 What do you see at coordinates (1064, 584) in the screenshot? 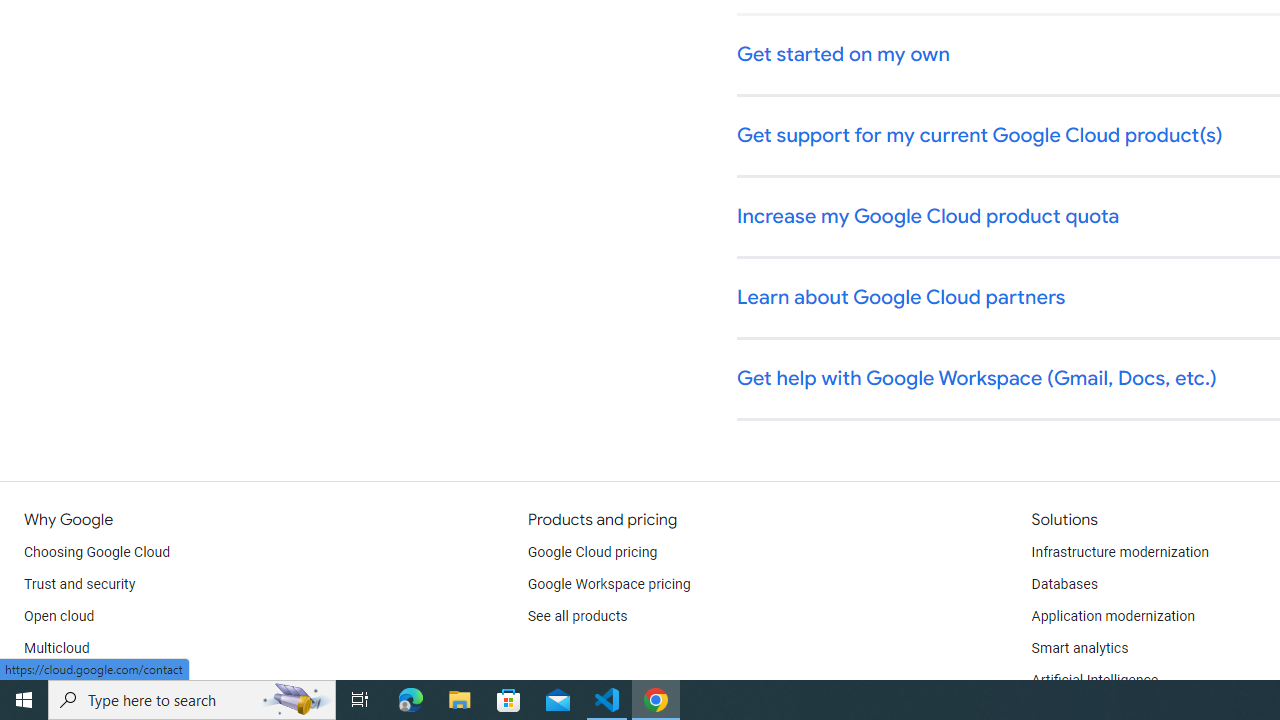
I see `Databases` at bounding box center [1064, 584].